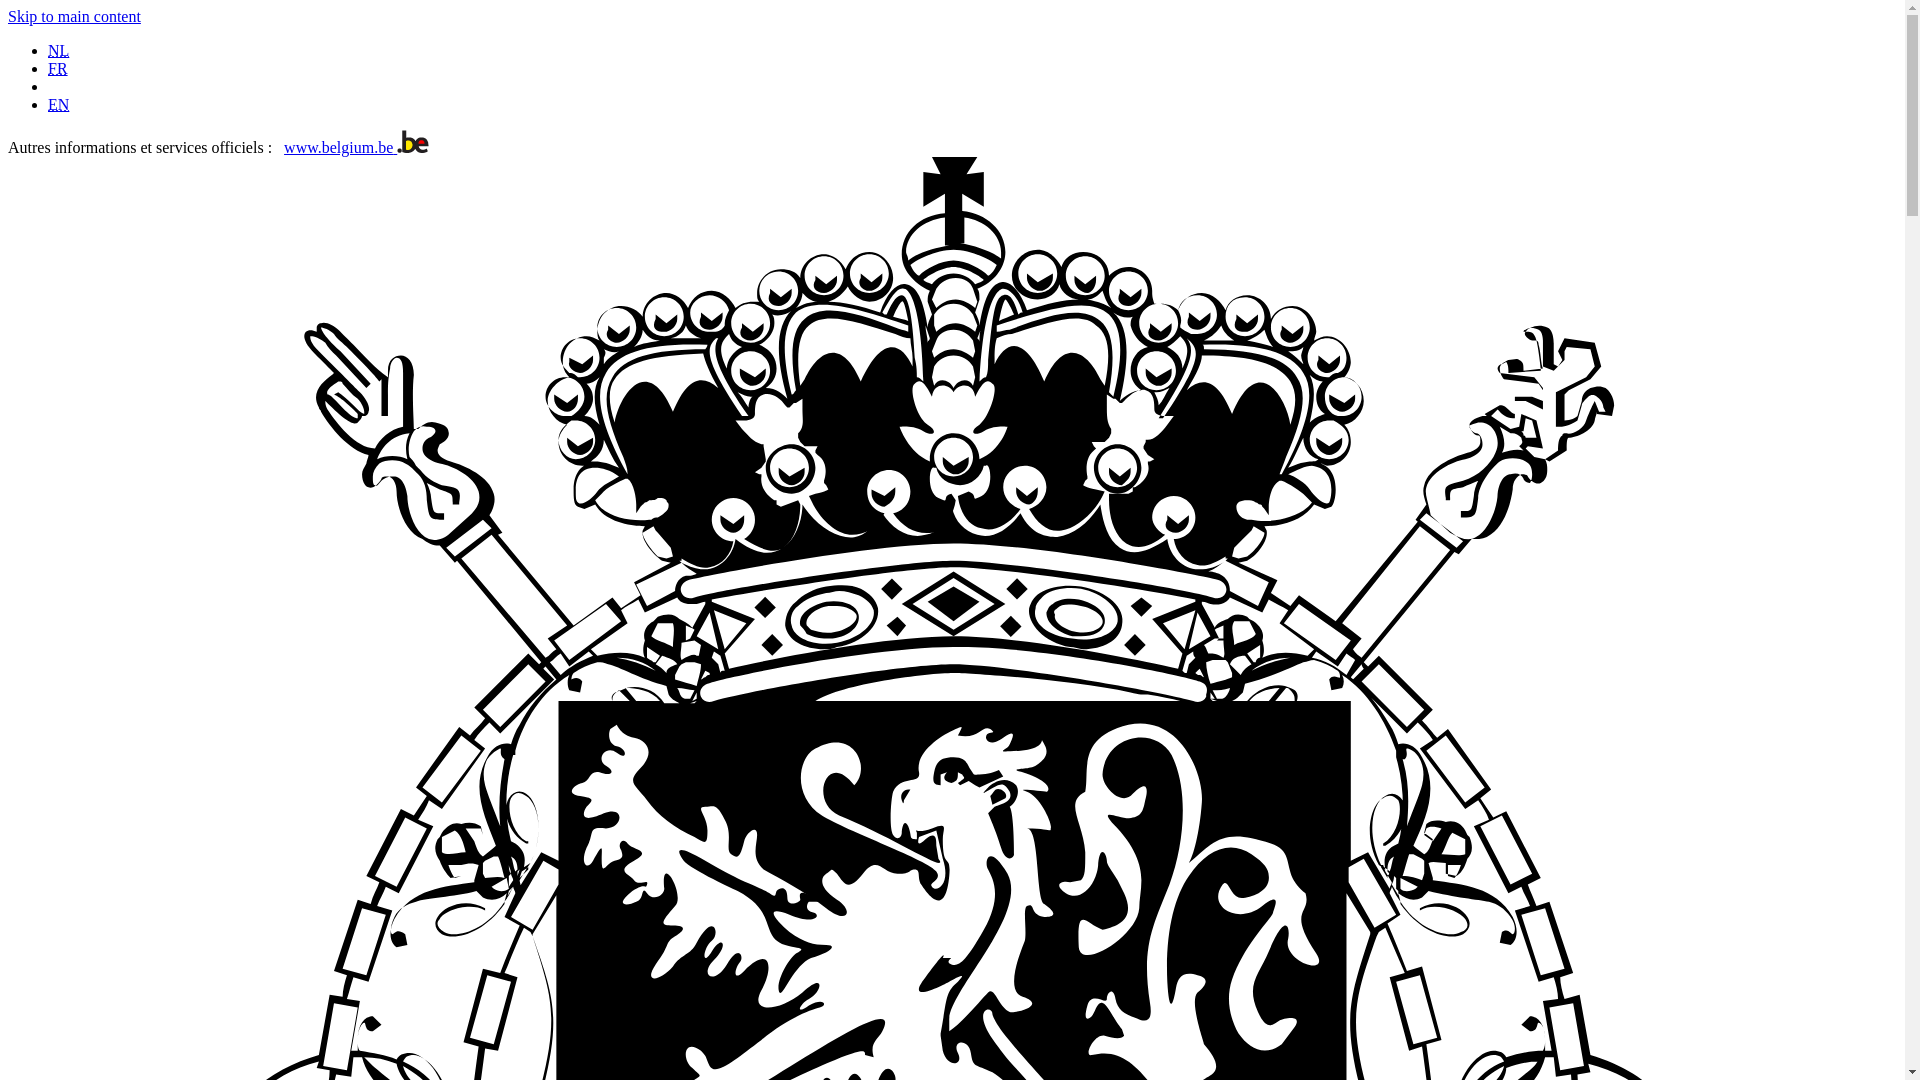 The image size is (1920, 1080). Describe the element at coordinates (74, 16) in the screenshot. I see `Skip to main content` at that location.